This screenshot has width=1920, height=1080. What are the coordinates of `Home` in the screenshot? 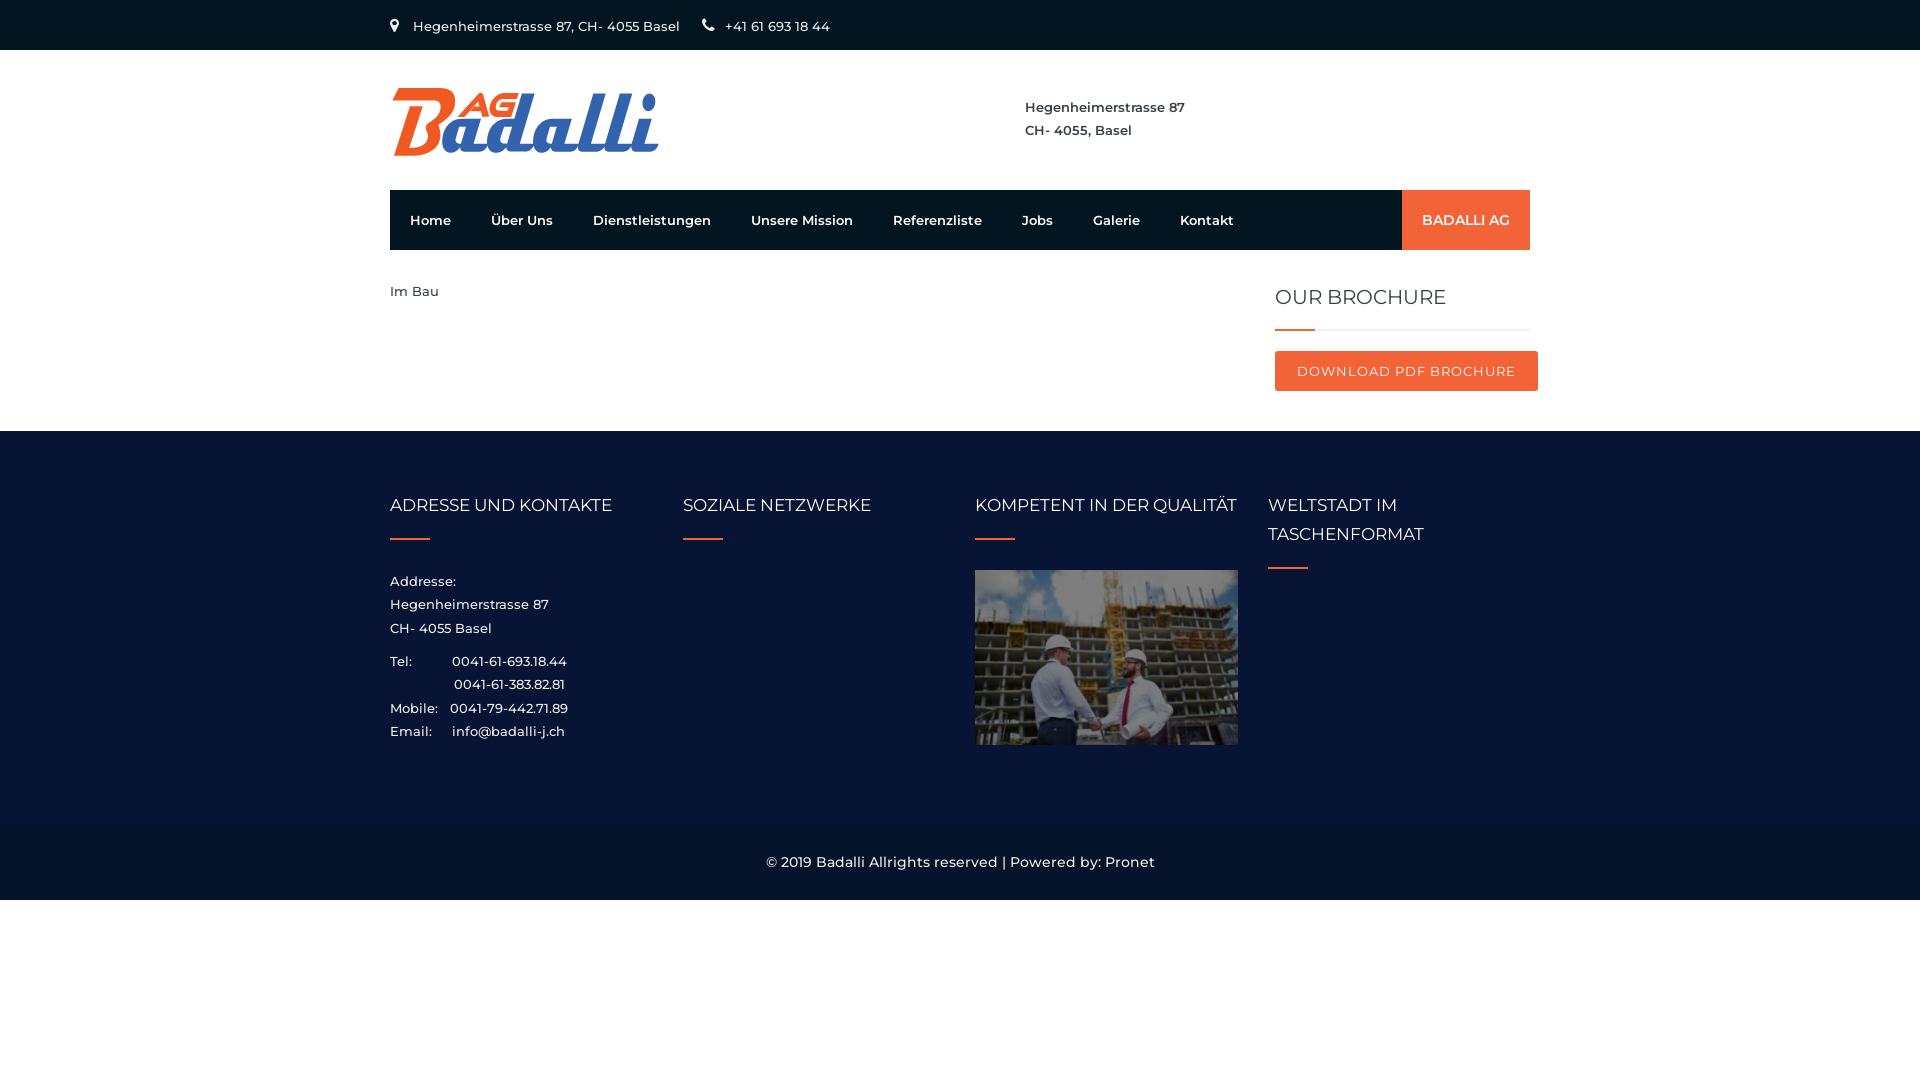 It's located at (430, 220).